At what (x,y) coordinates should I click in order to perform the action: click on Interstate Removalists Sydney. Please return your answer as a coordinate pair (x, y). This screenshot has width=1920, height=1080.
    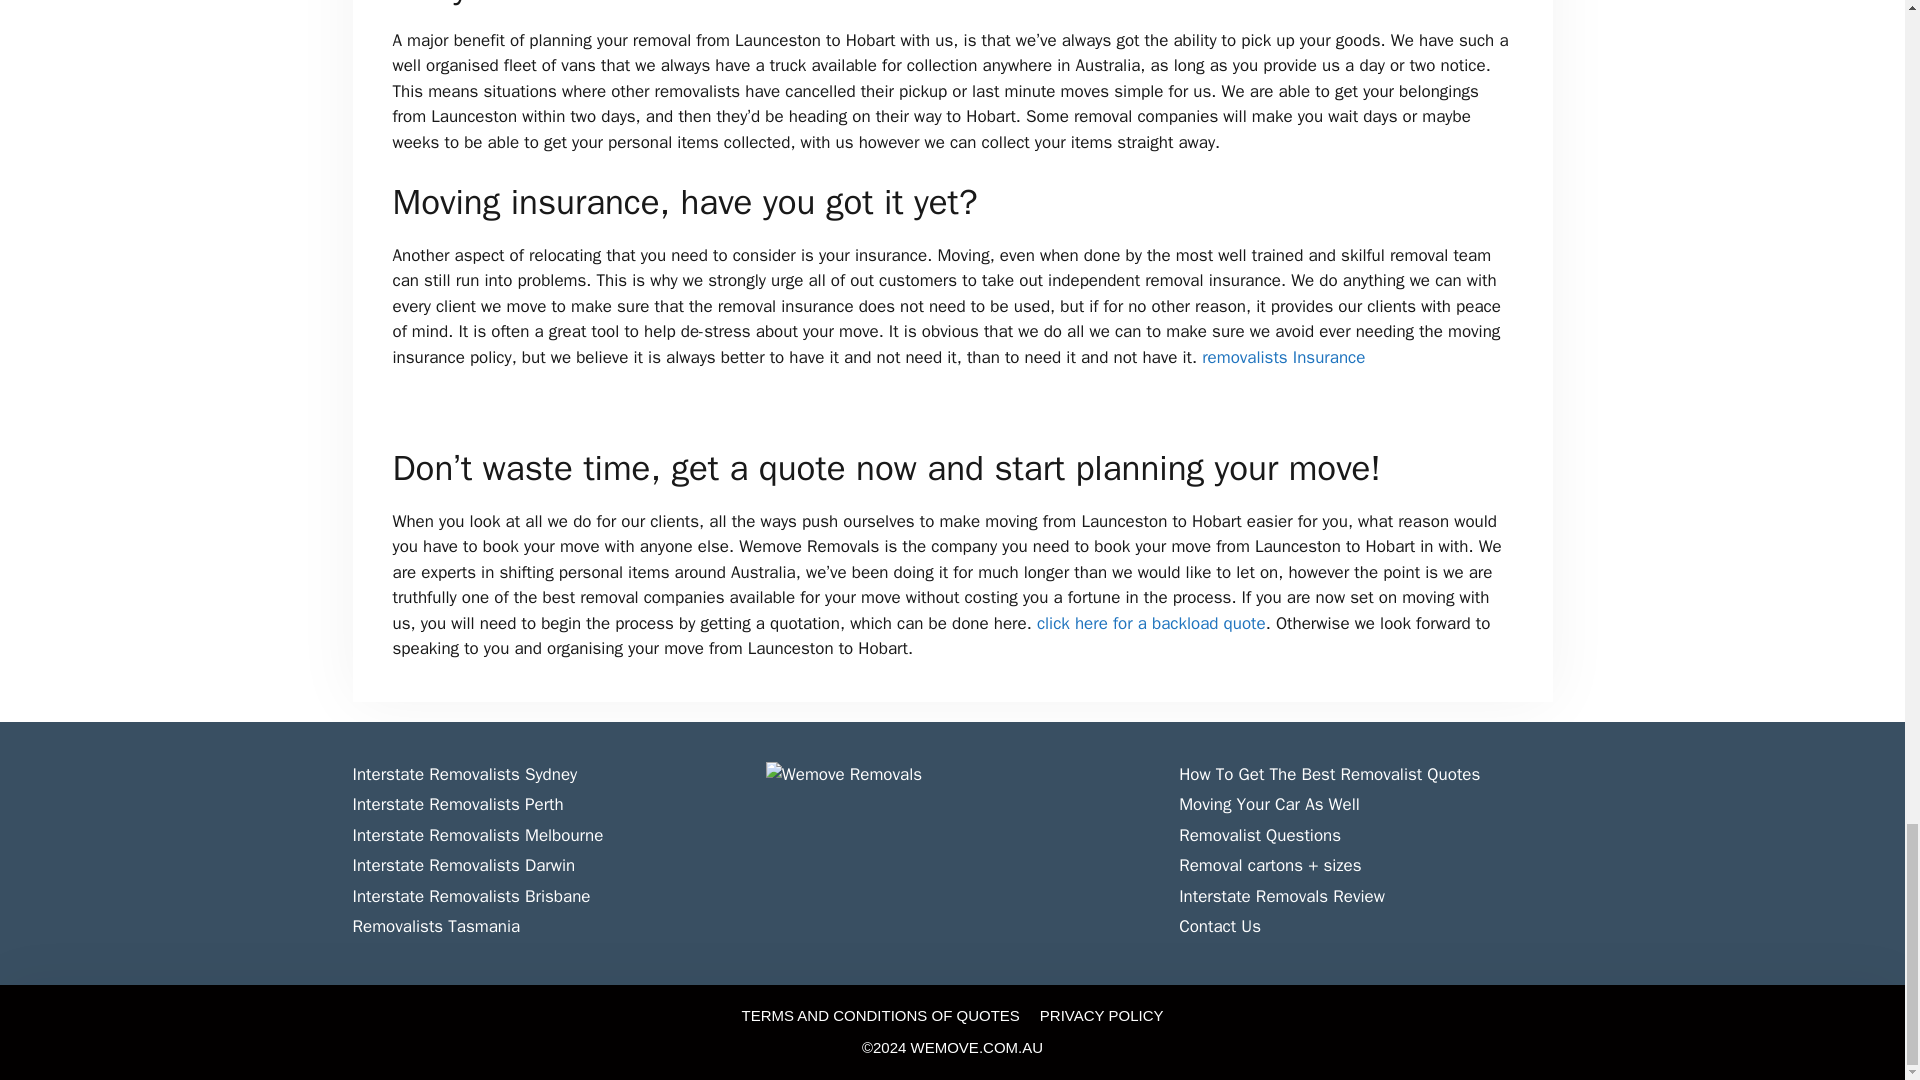
    Looking at the image, I should click on (464, 774).